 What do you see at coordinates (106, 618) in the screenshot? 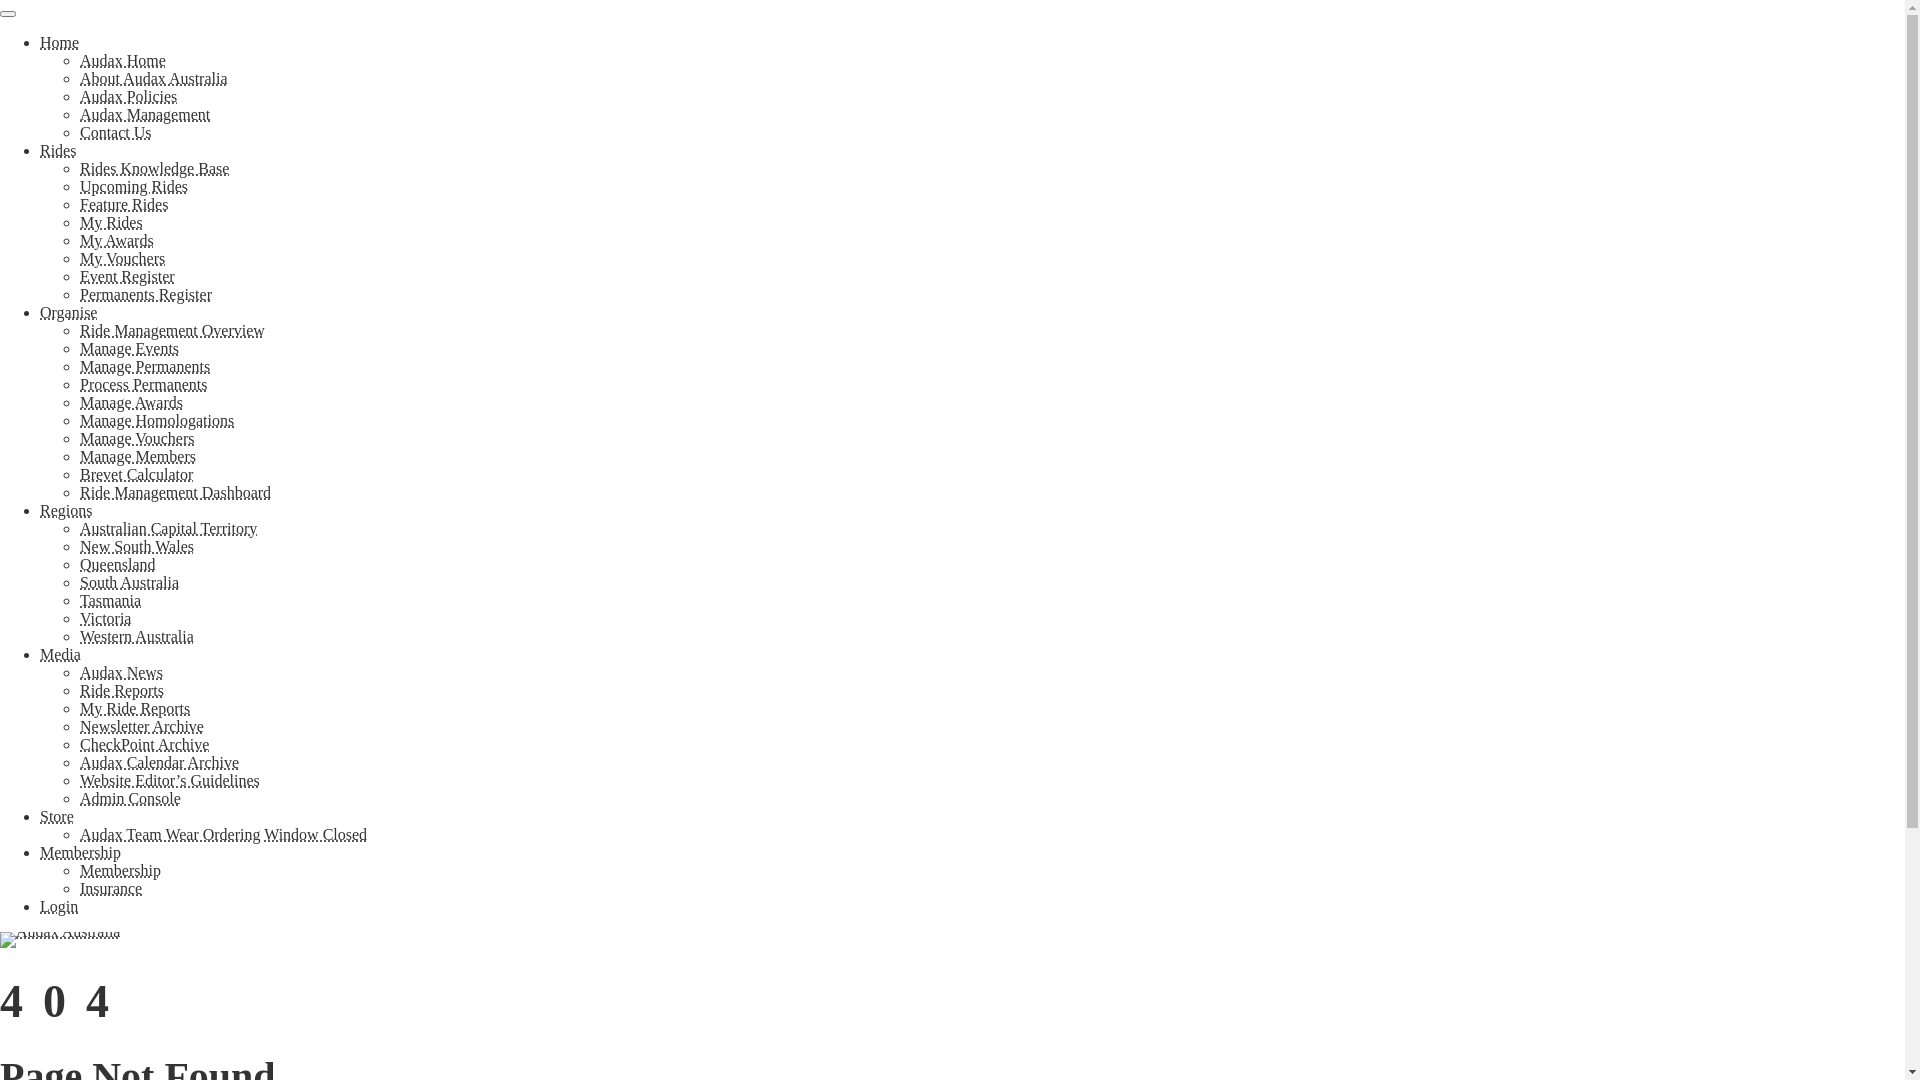
I see `Victoria` at bounding box center [106, 618].